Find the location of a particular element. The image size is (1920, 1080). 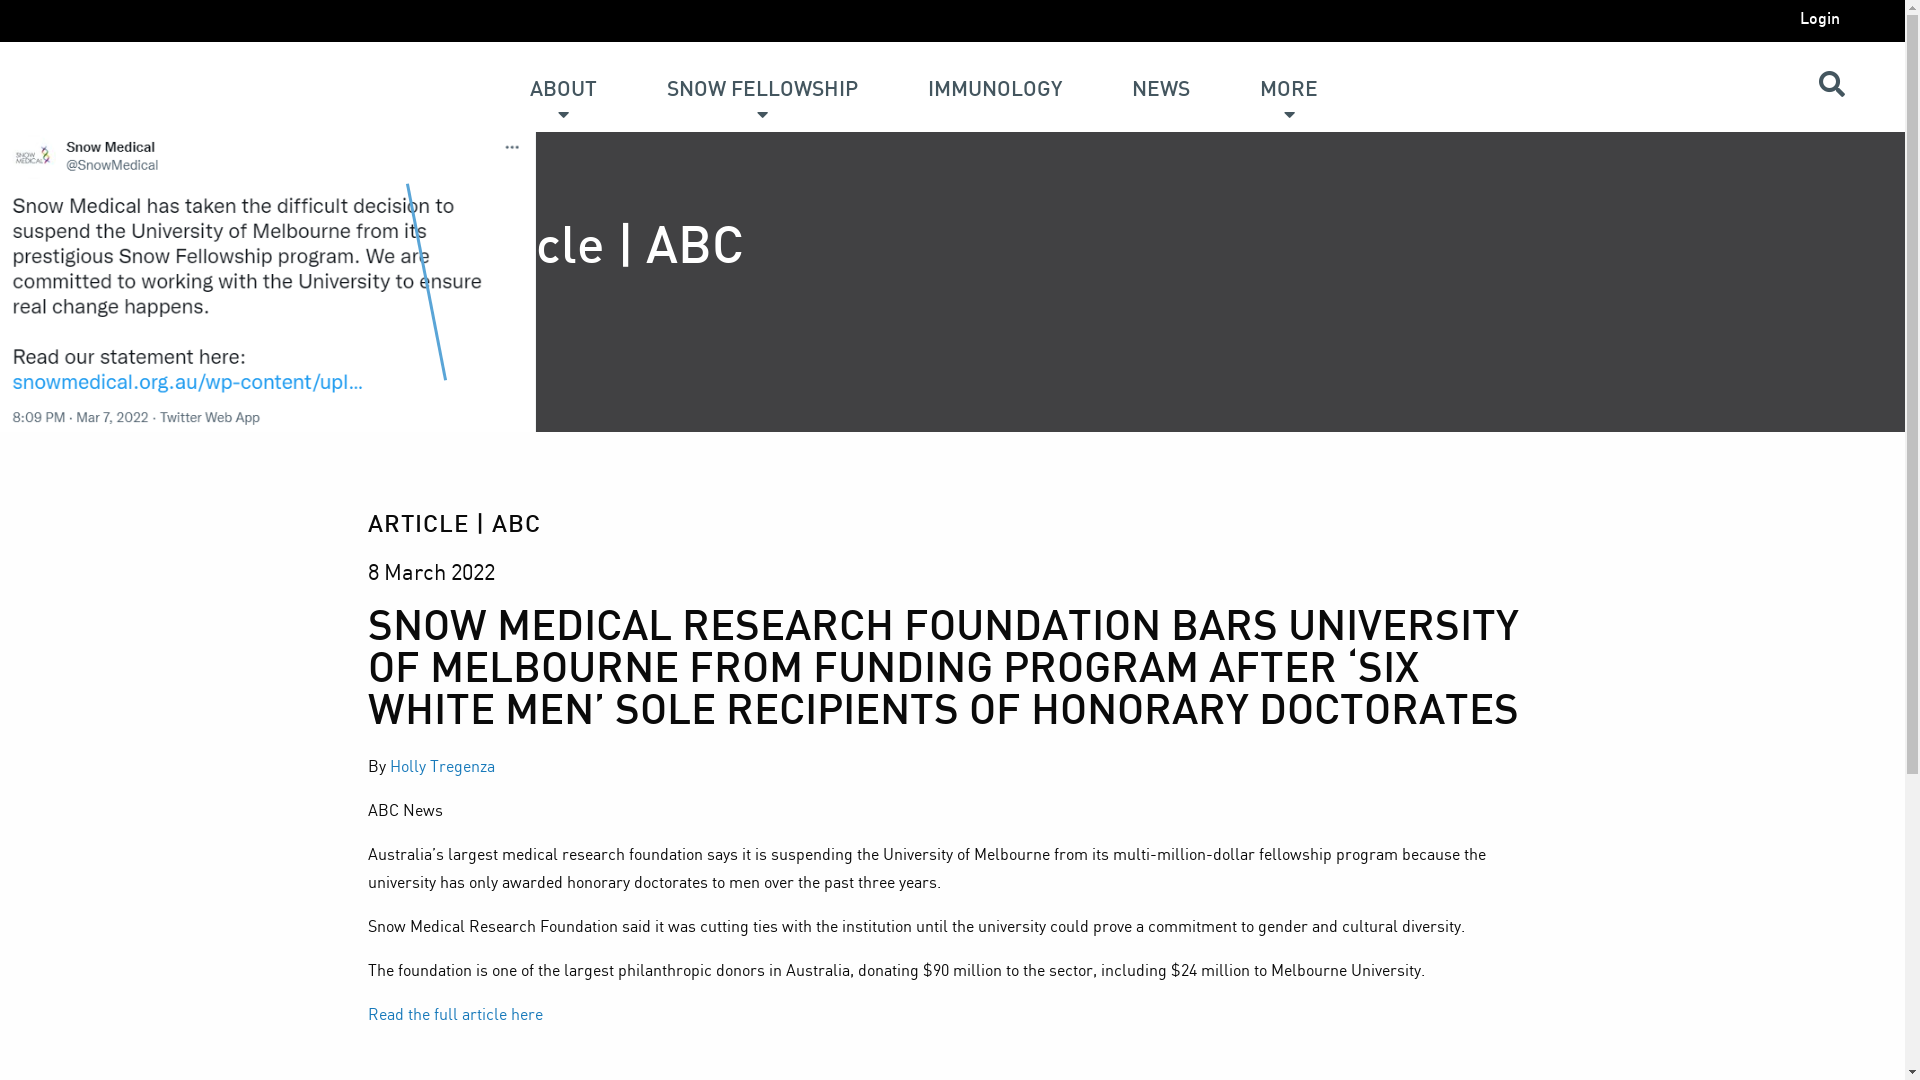

SNOW FELLOWSHIP is located at coordinates (762, 74).